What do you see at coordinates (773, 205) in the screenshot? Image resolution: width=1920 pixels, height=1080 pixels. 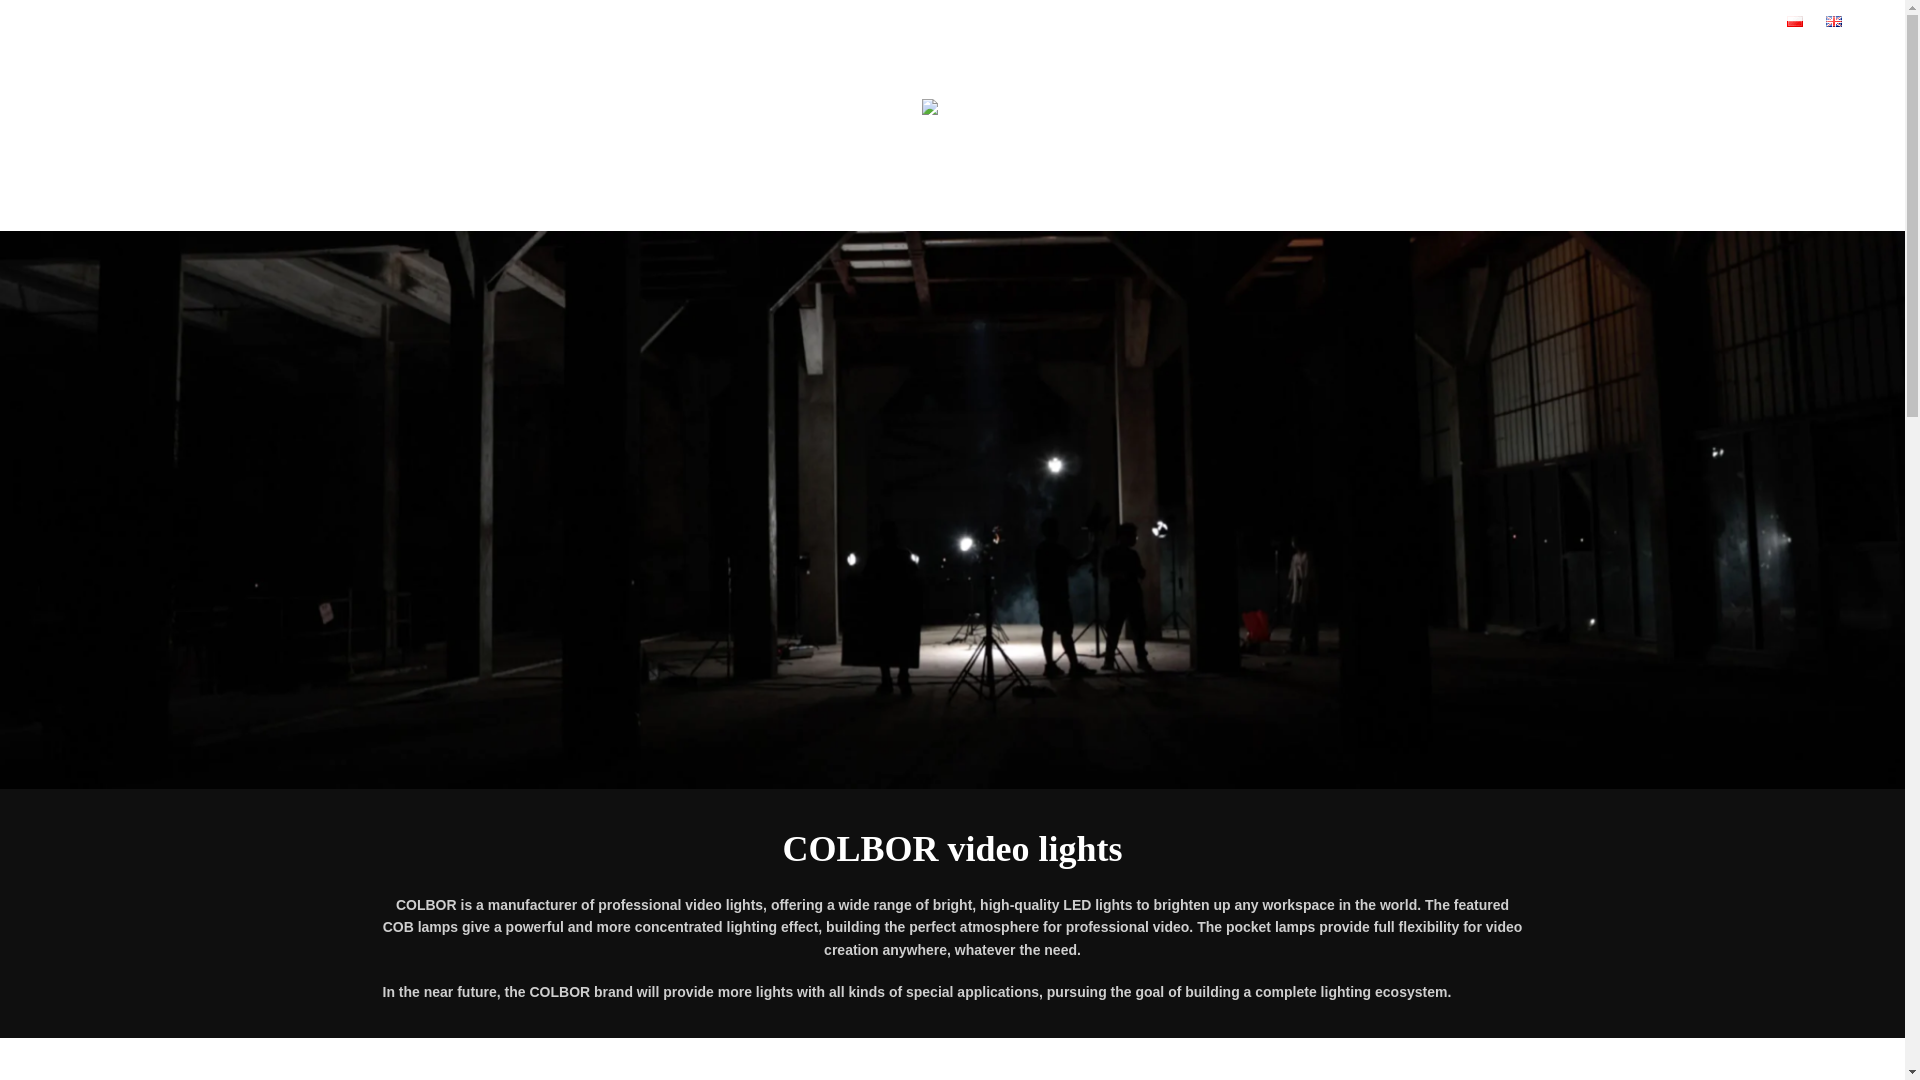 I see `COLBOR LAMPS` at bounding box center [773, 205].